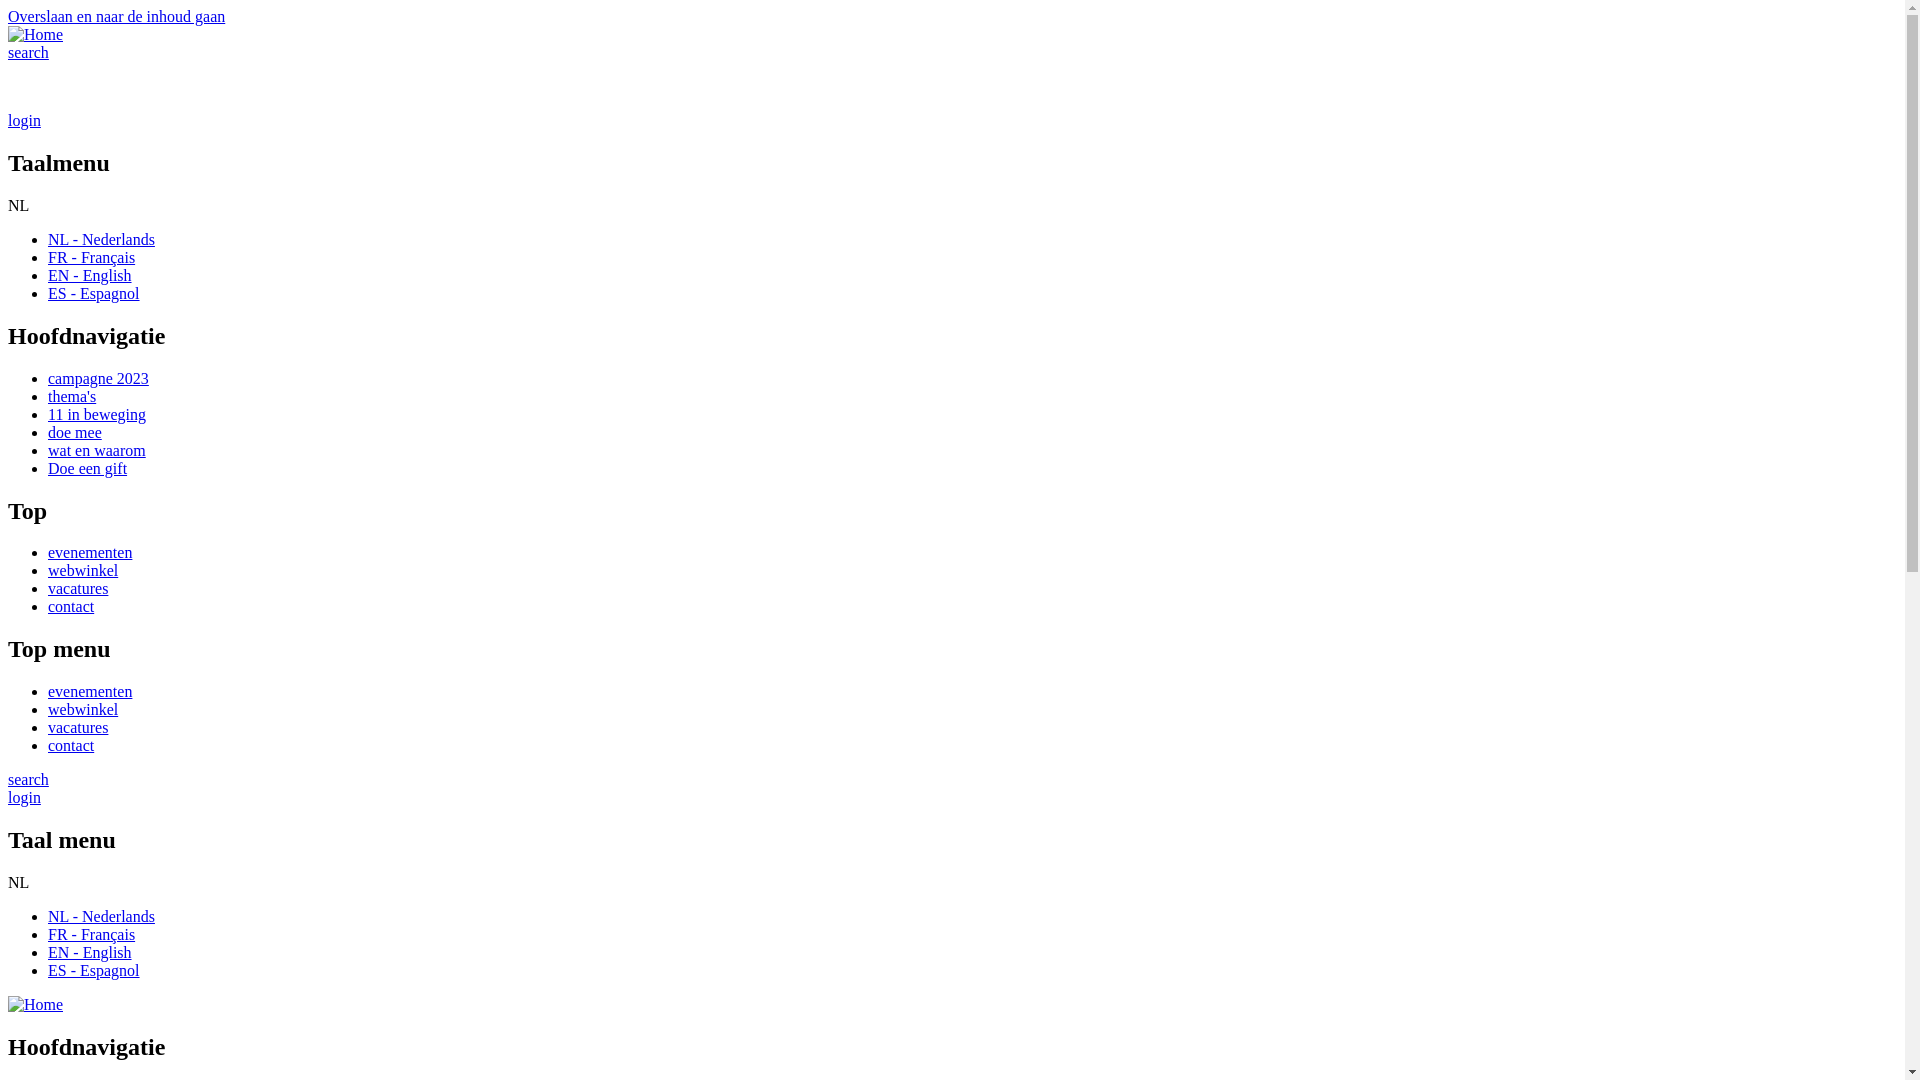 The width and height of the screenshot is (1920, 1080). Describe the element at coordinates (90, 692) in the screenshot. I see `evenementen` at that location.